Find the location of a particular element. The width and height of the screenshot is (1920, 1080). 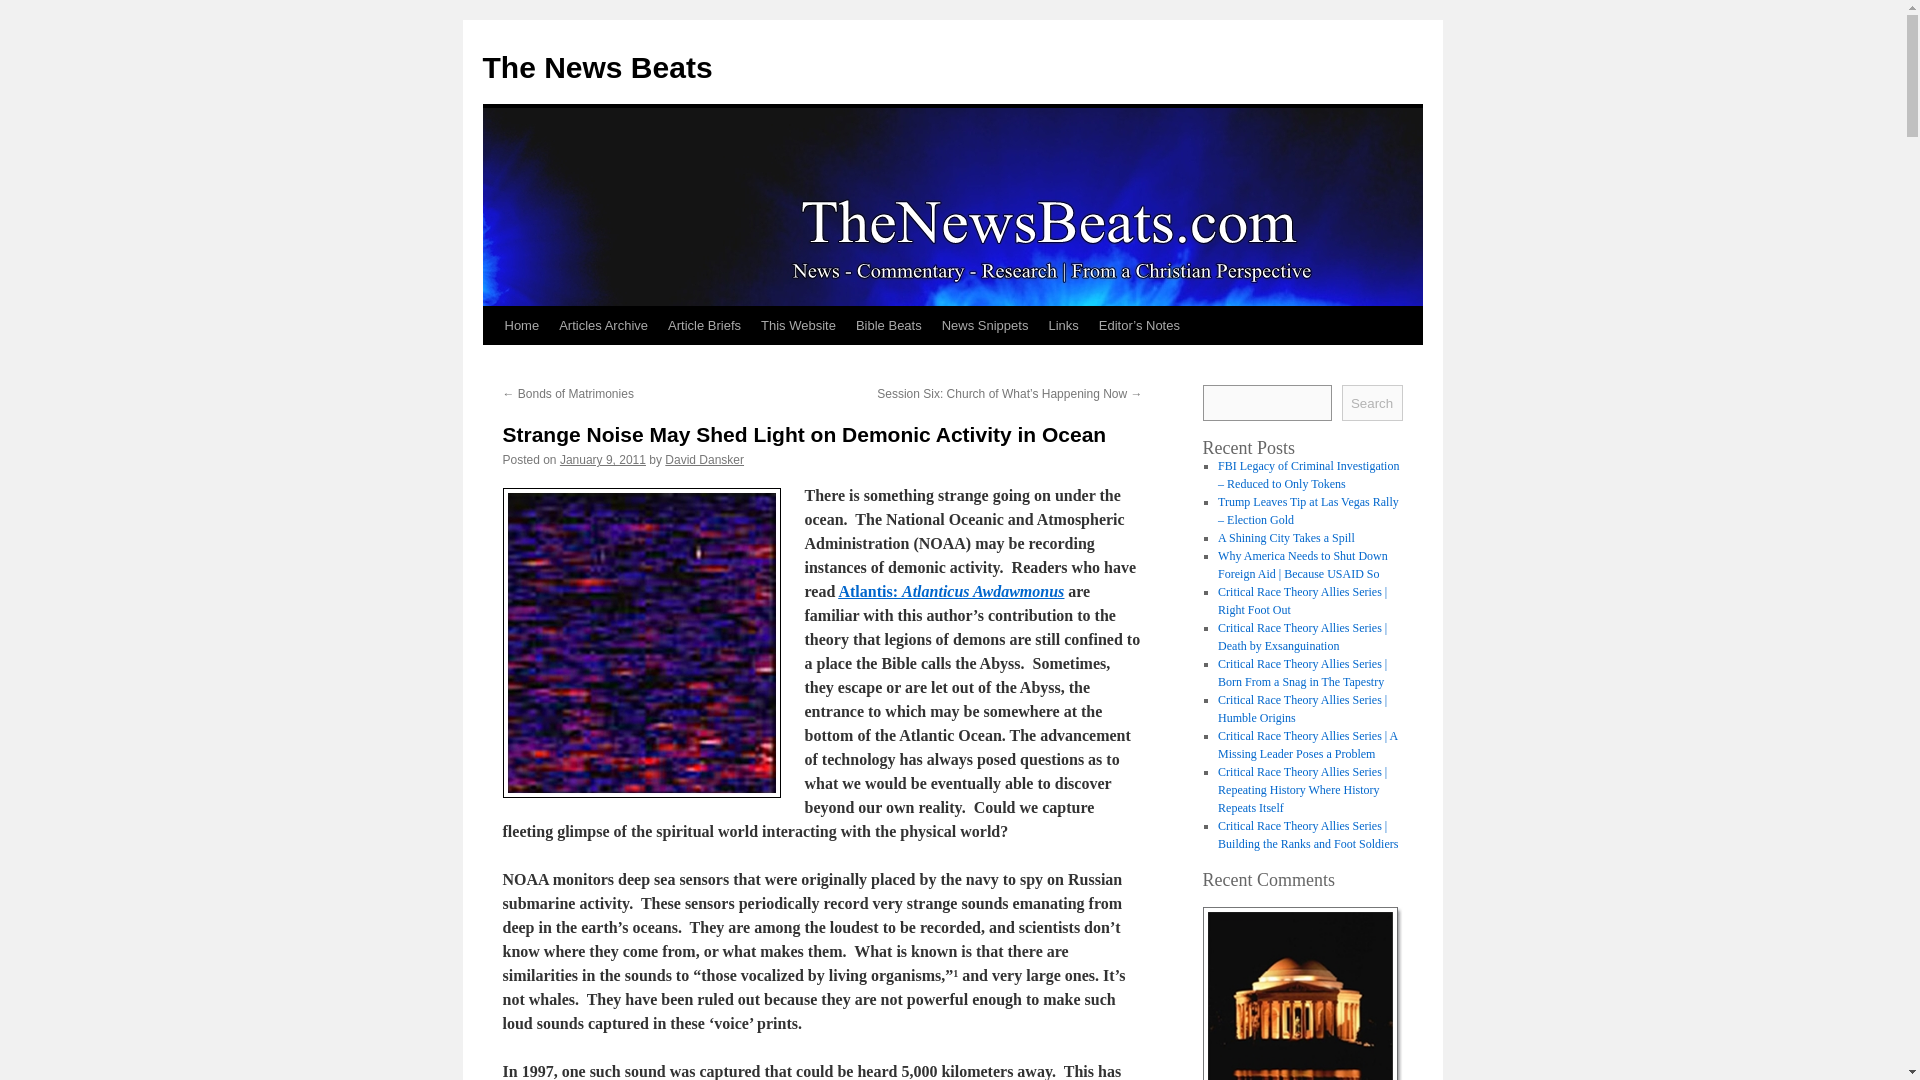

This Website is located at coordinates (798, 325).